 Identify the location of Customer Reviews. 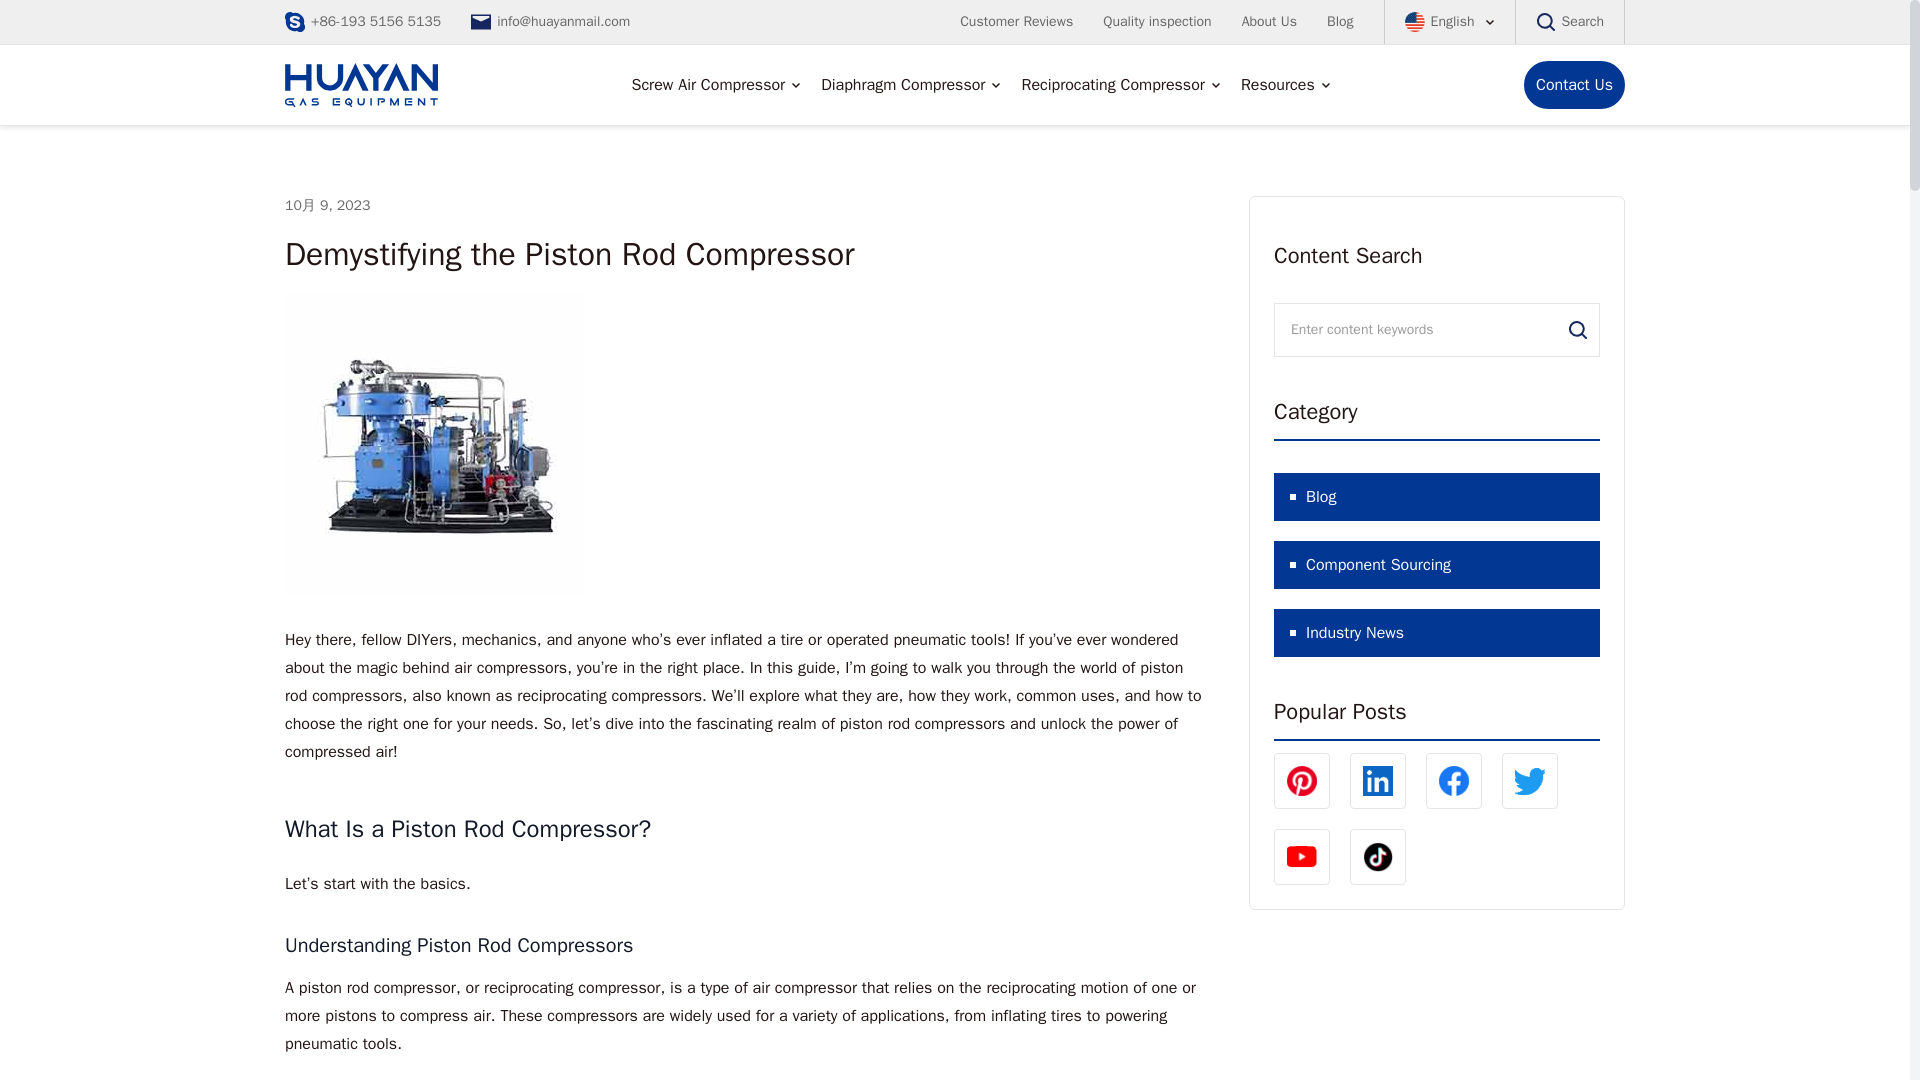
(1016, 4).